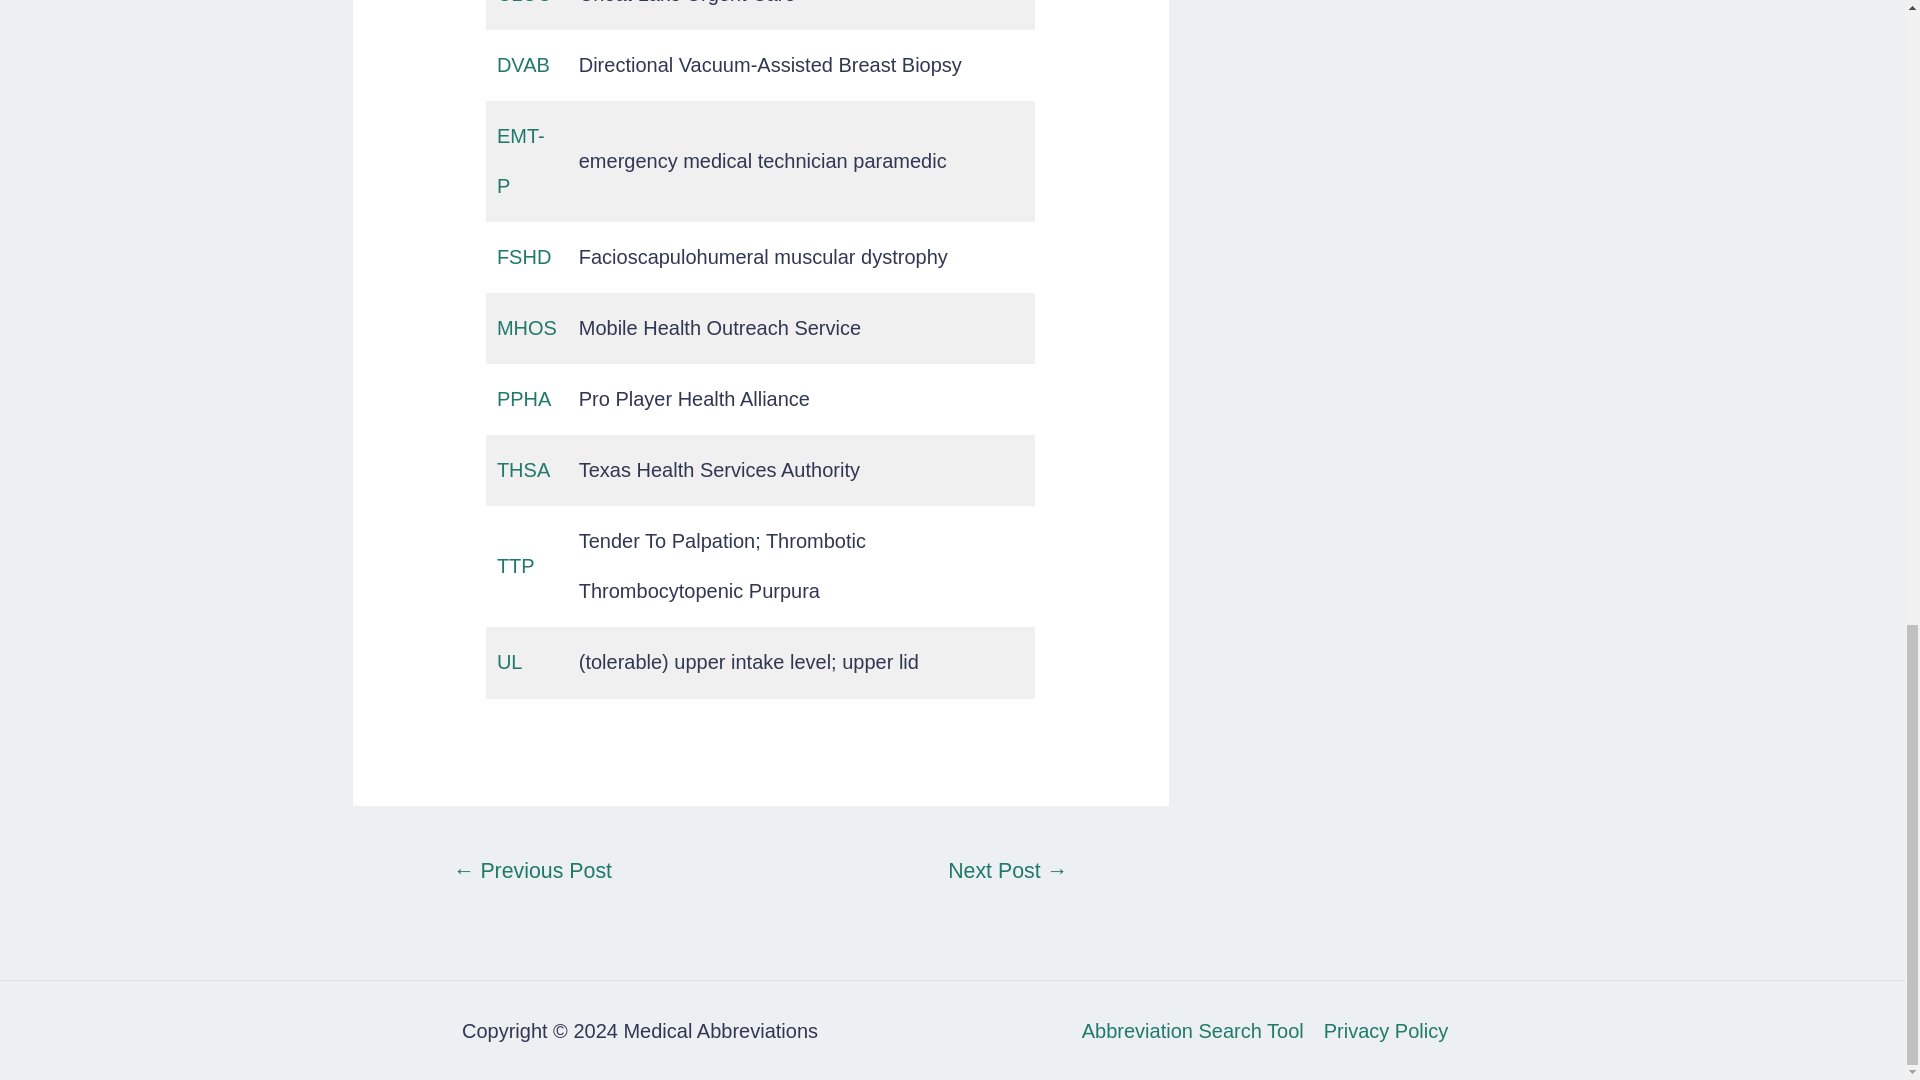 The width and height of the screenshot is (1920, 1080). Describe the element at coordinates (526, 328) in the screenshot. I see `MHOS` at that location.